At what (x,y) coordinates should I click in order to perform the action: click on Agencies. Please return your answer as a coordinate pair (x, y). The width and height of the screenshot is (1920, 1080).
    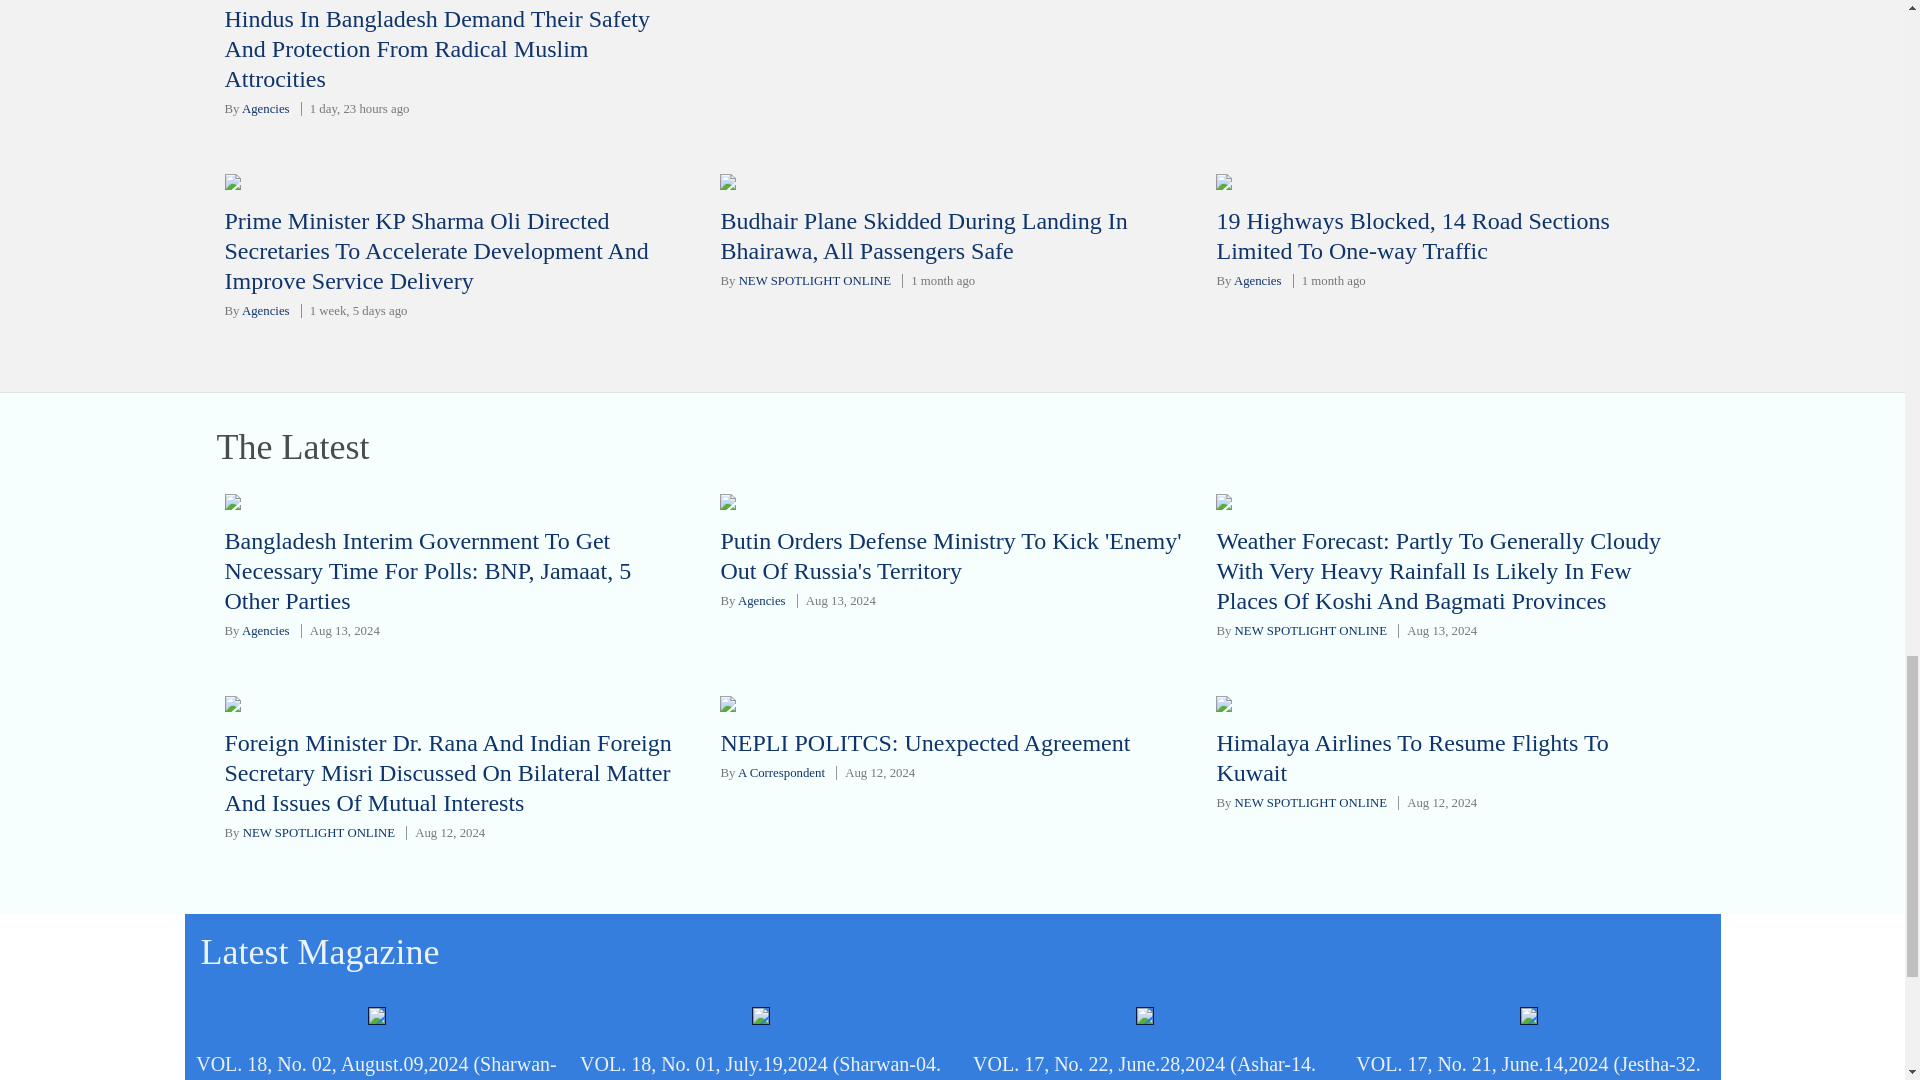
    Looking at the image, I should click on (265, 108).